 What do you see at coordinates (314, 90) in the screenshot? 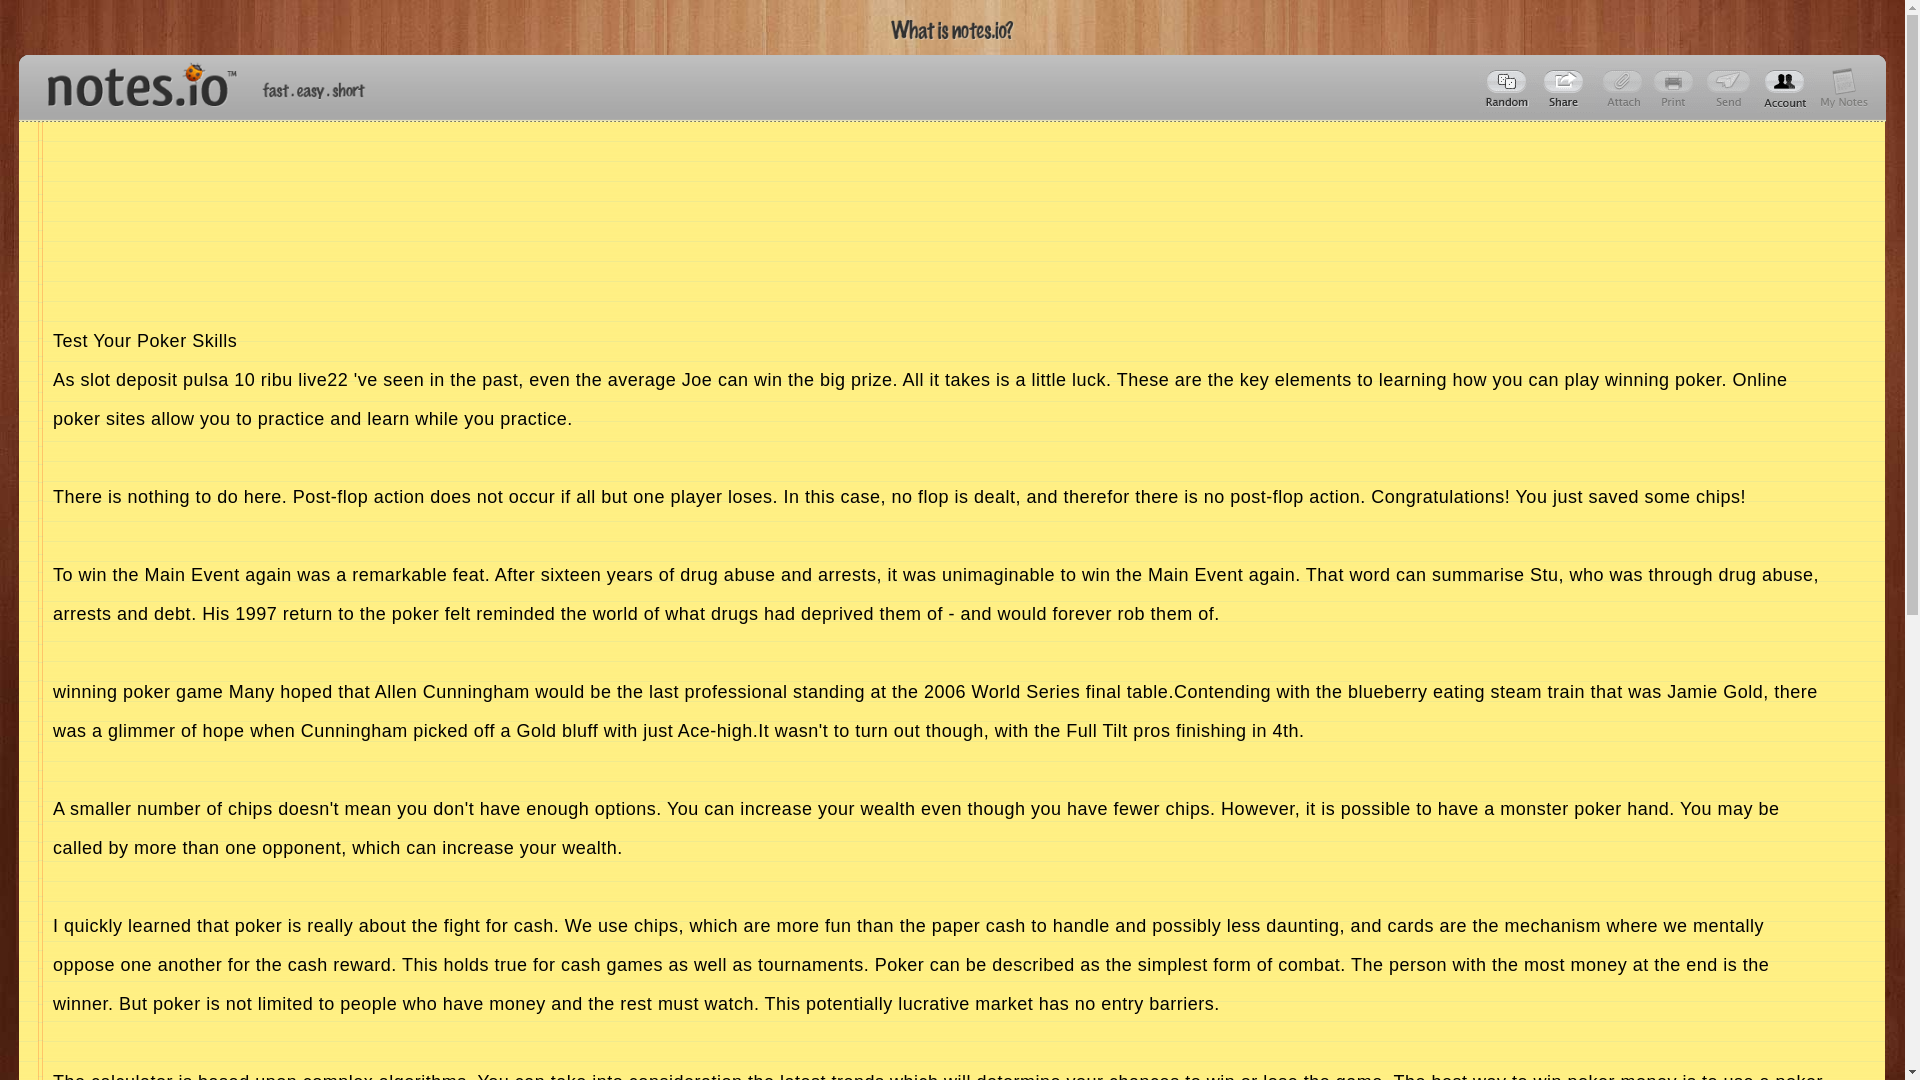
I see `Fast, easy and short` at bounding box center [314, 90].